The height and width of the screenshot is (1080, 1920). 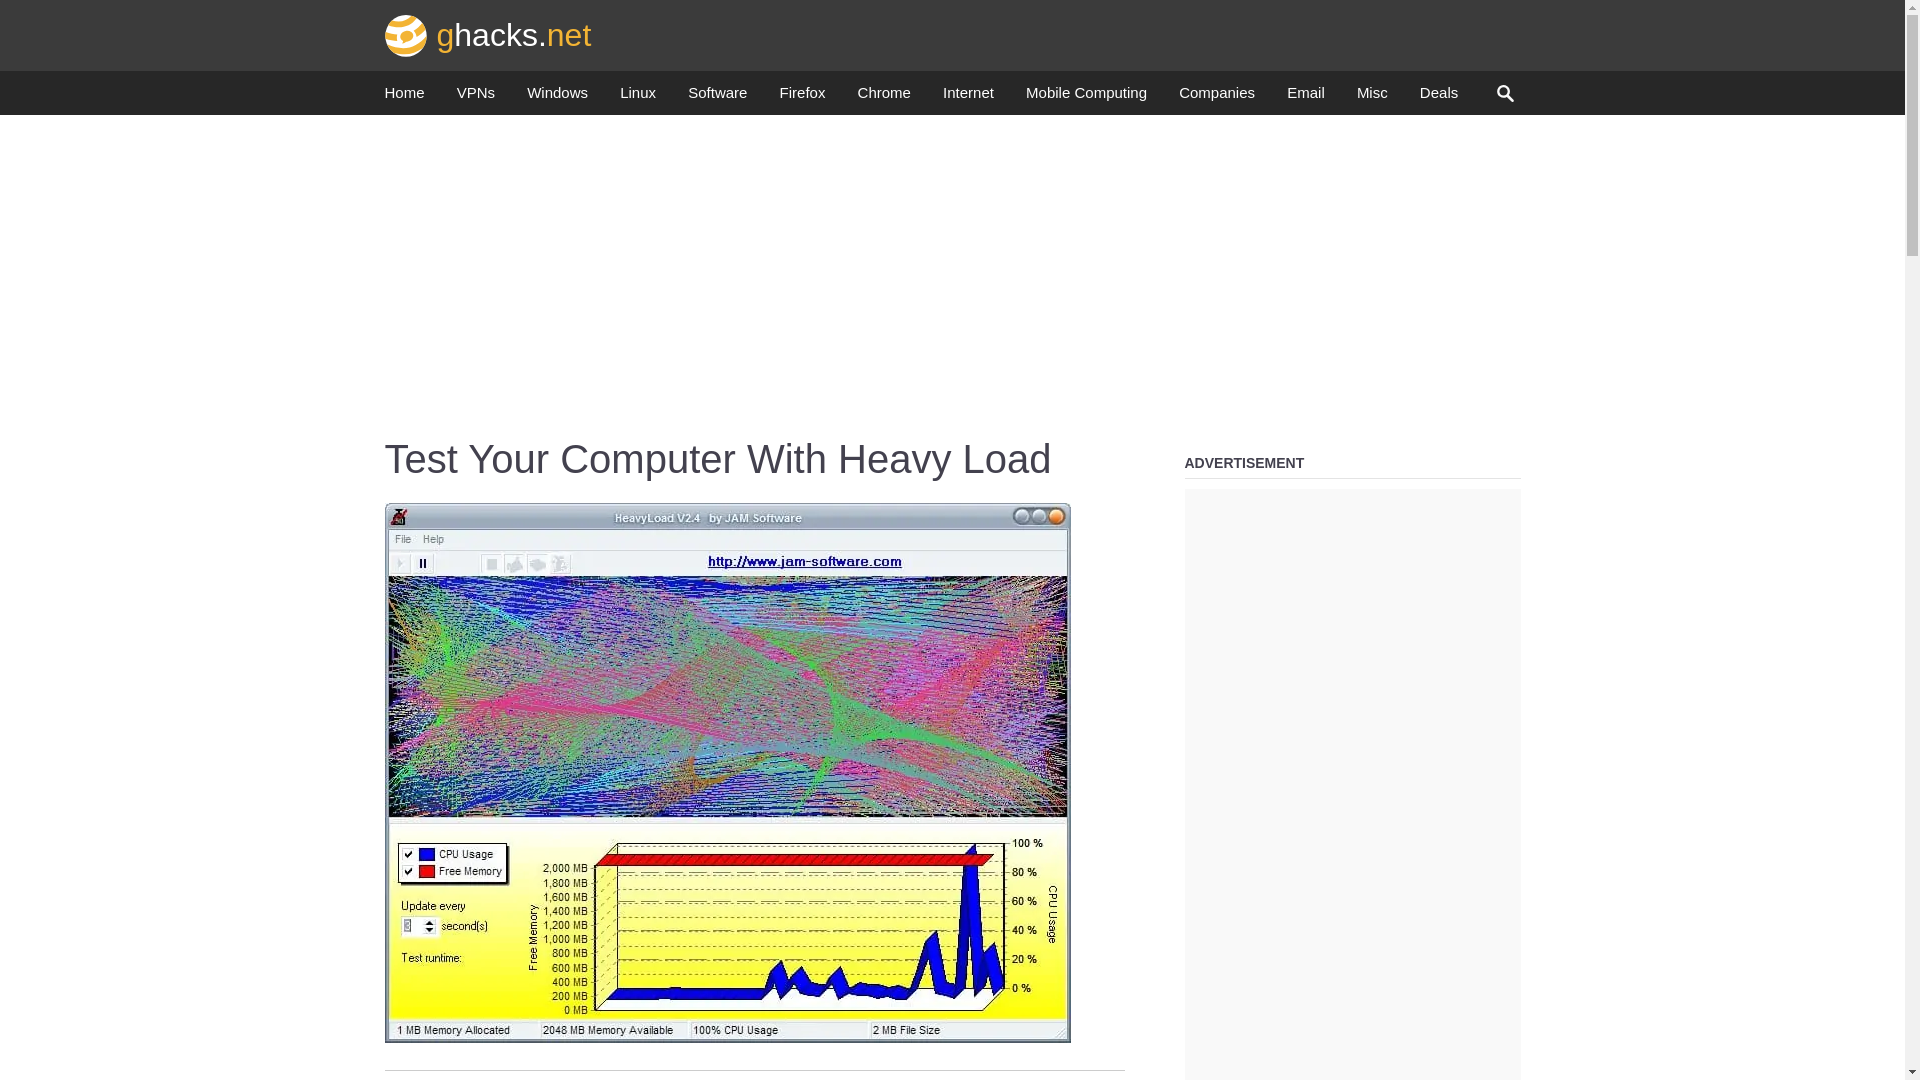 What do you see at coordinates (476, 98) in the screenshot?
I see `VPNs` at bounding box center [476, 98].